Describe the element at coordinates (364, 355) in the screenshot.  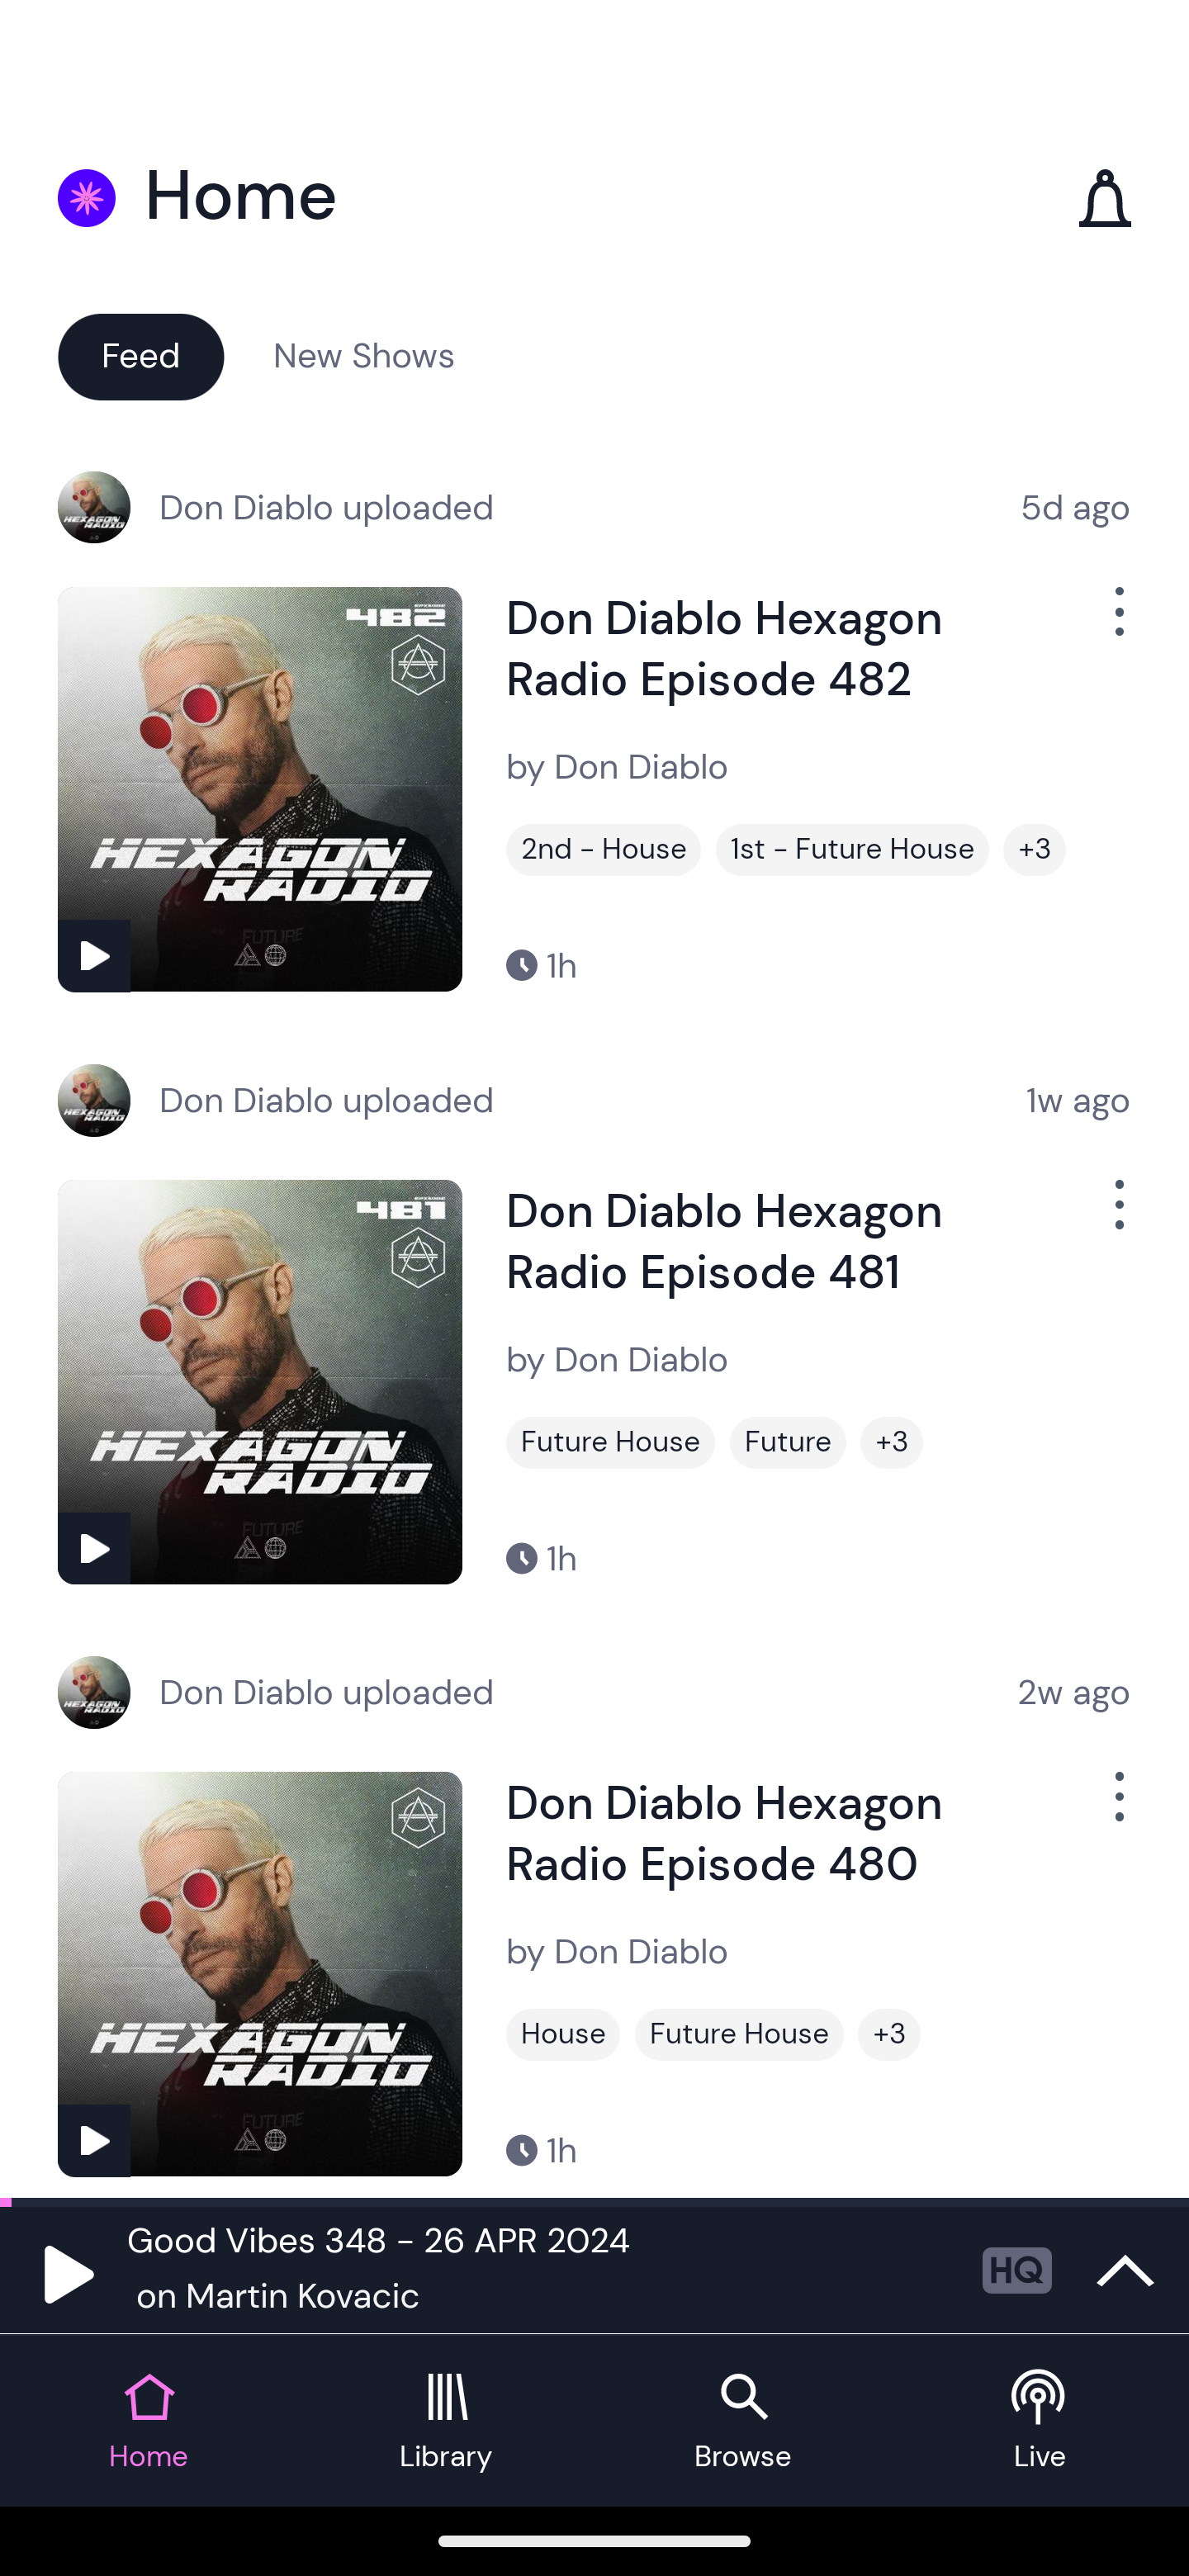
I see `New Shows` at that location.